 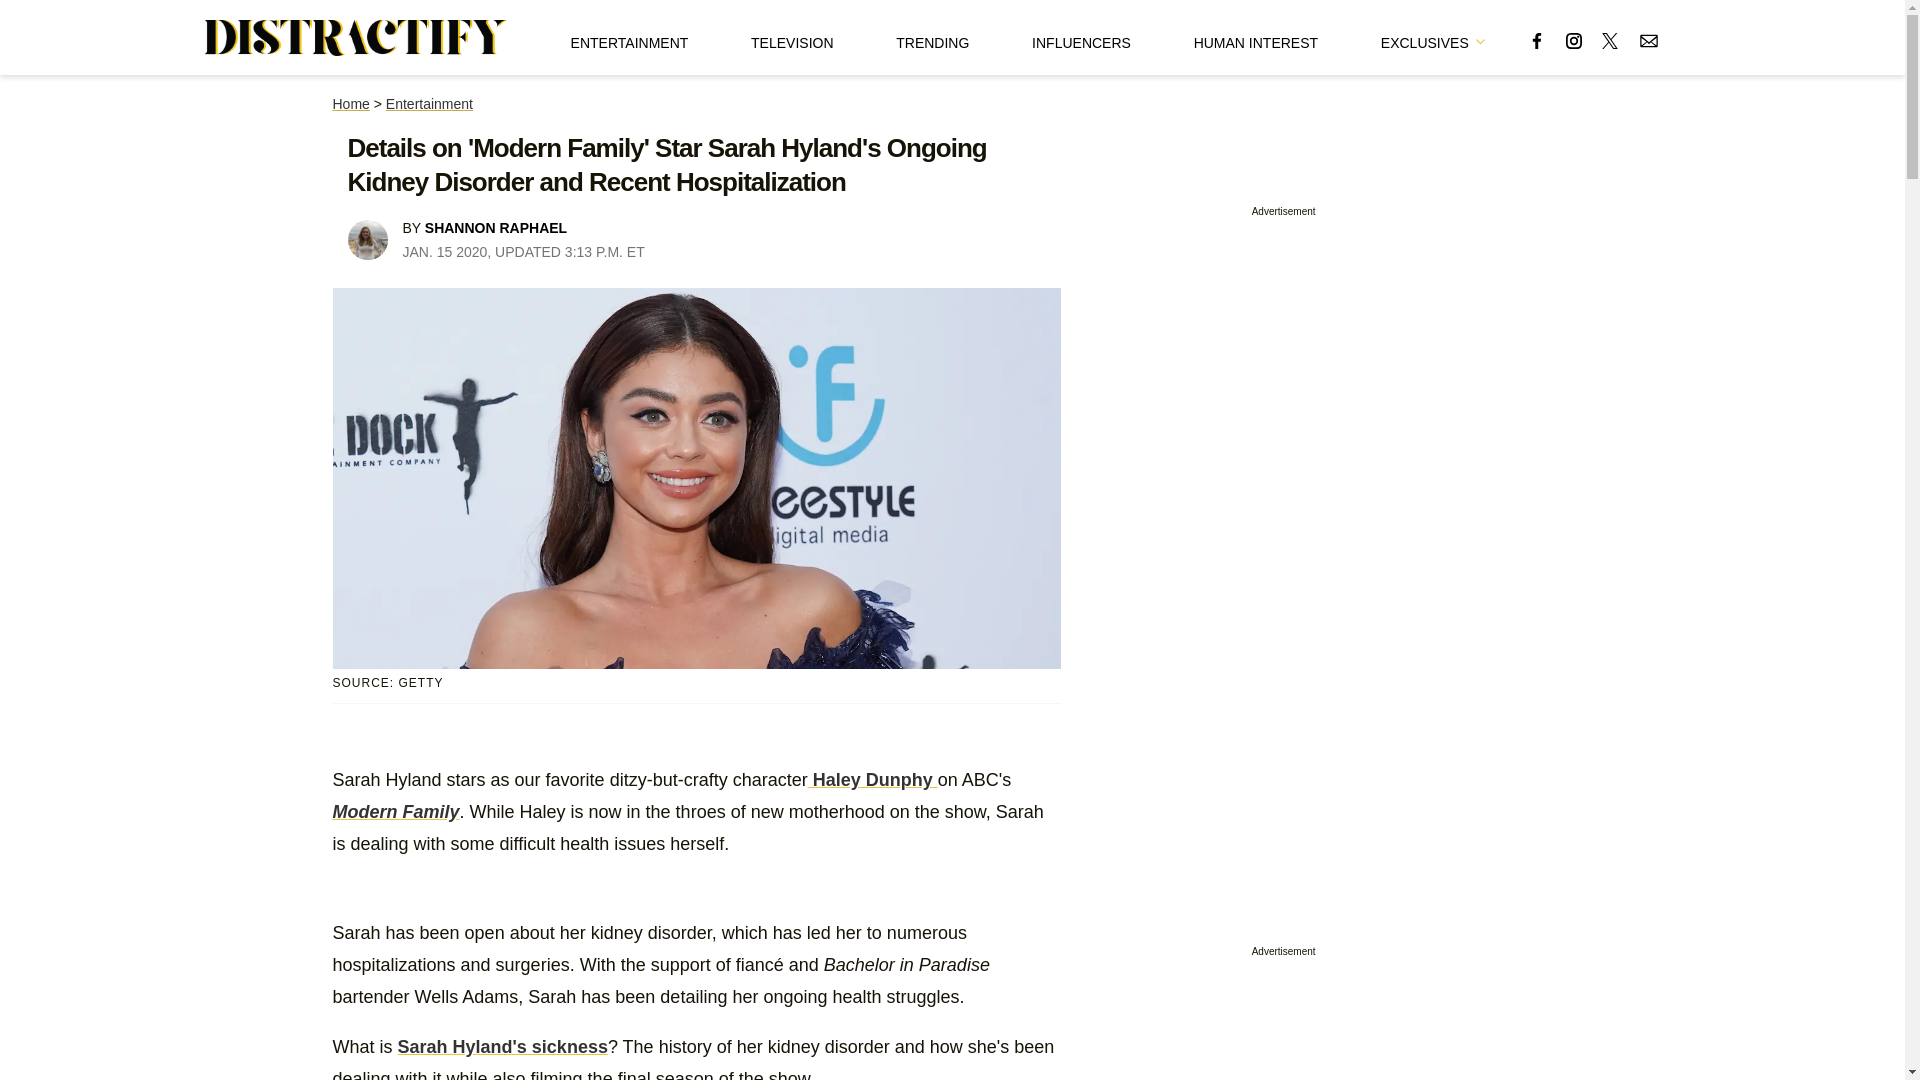 What do you see at coordinates (428, 104) in the screenshot?
I see `Entertainment` at bounding box center [428, 104].